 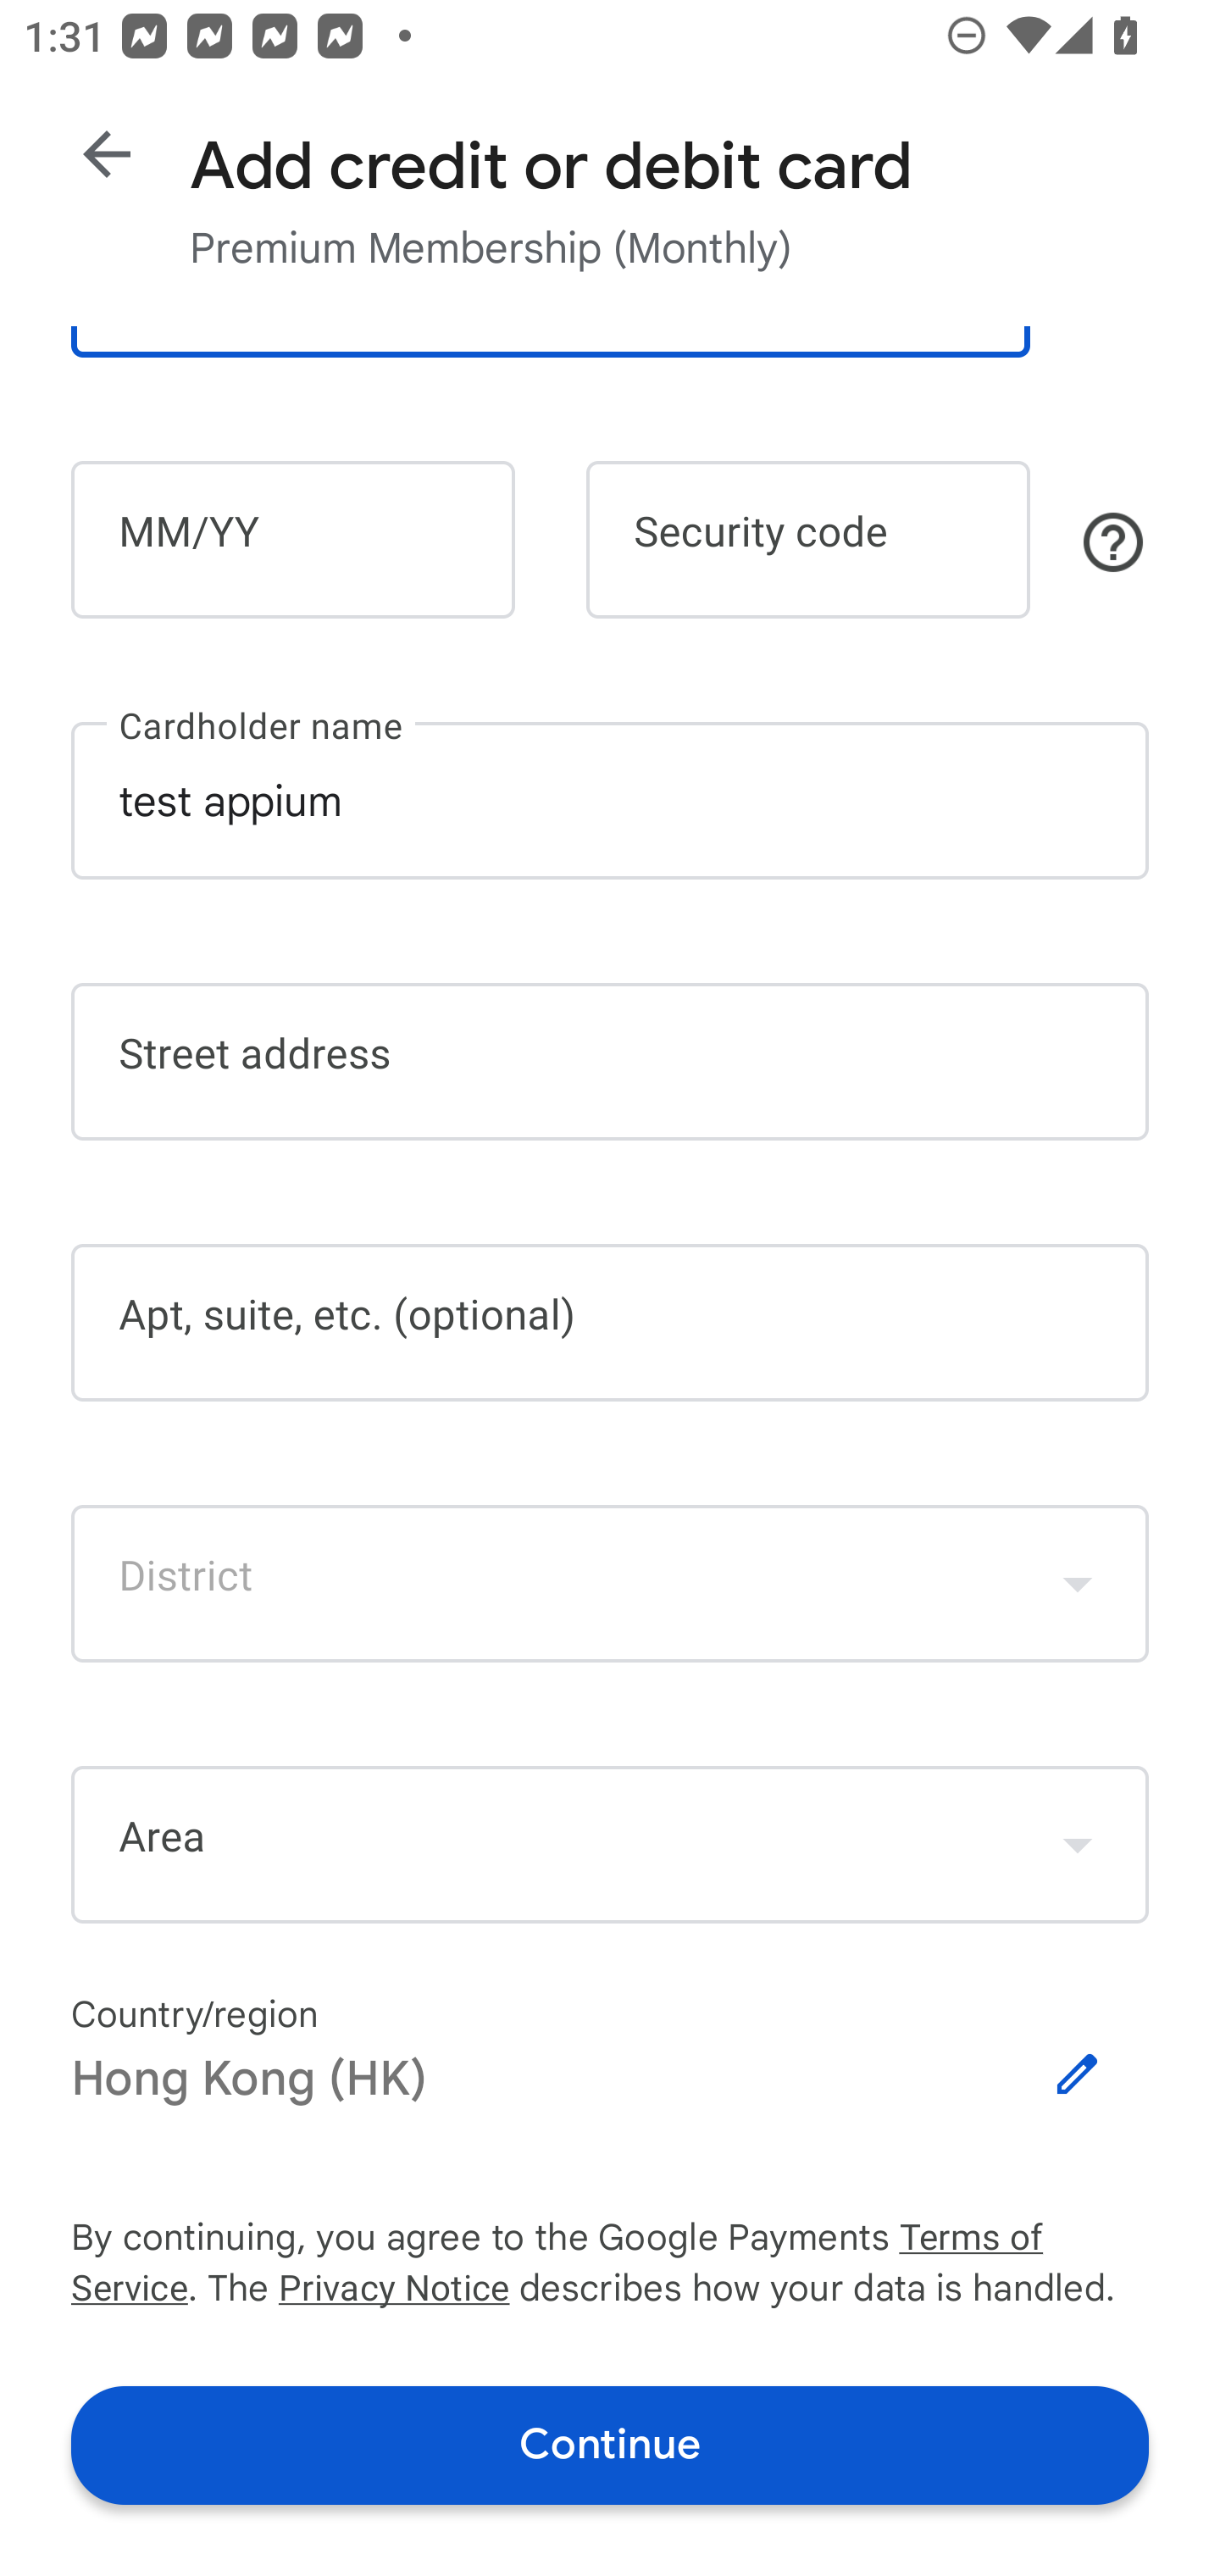 I want to click on Apt, suite, etc. (optional), so click(x=610, y=1322).